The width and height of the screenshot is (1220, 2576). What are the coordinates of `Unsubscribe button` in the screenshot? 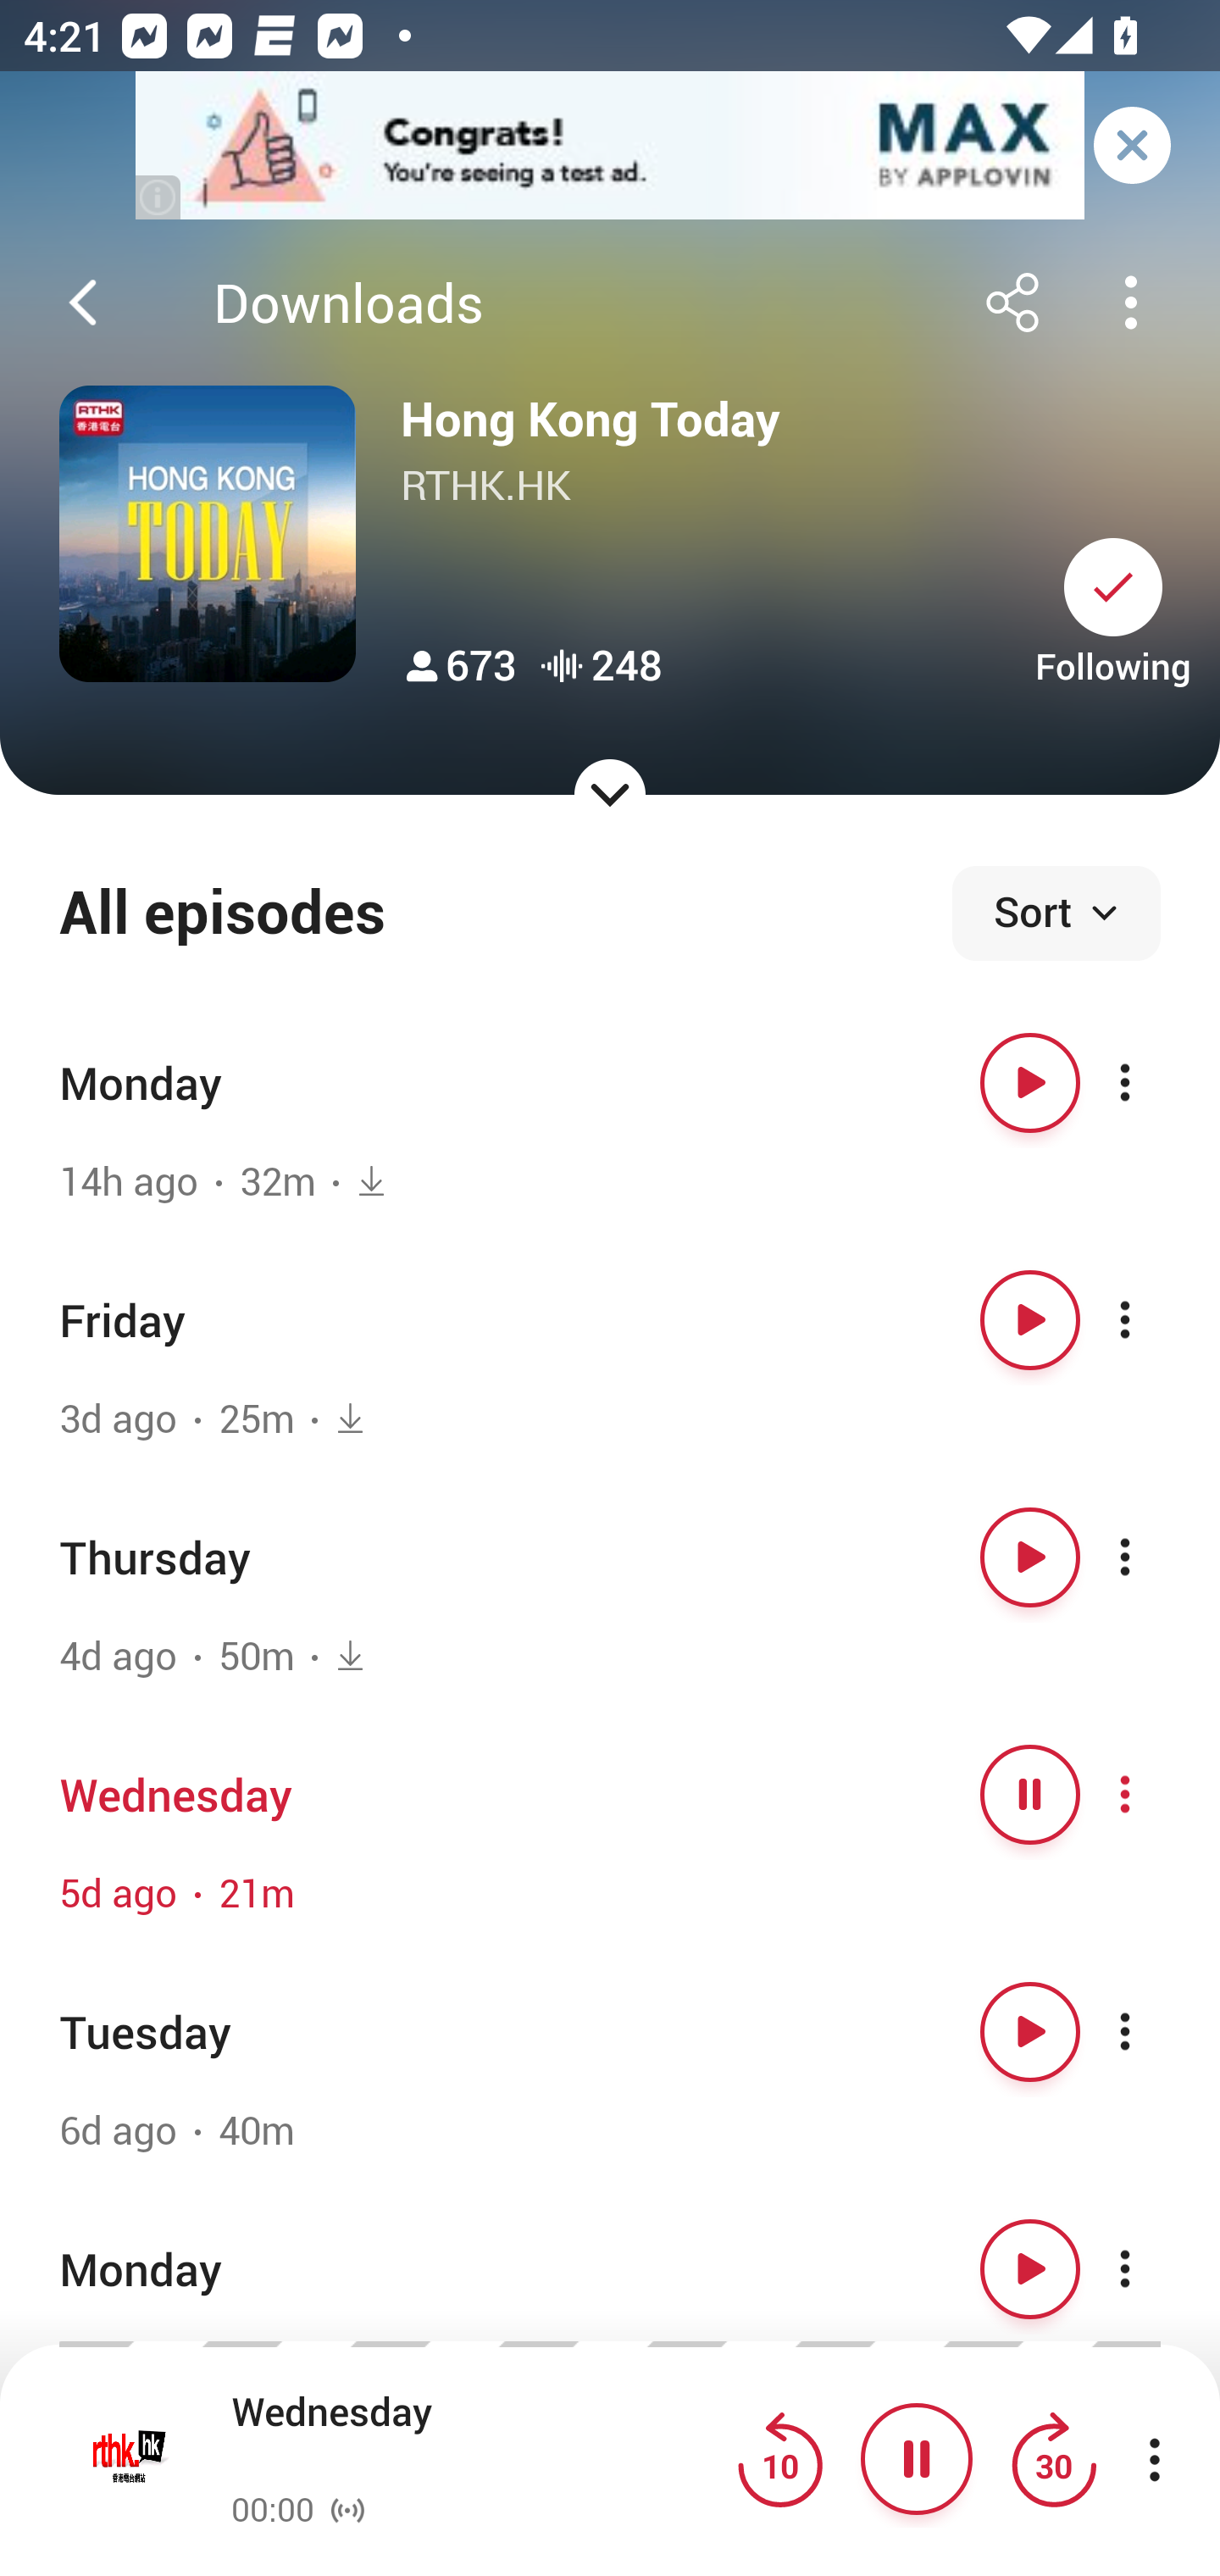 It's located at (1113, 586).